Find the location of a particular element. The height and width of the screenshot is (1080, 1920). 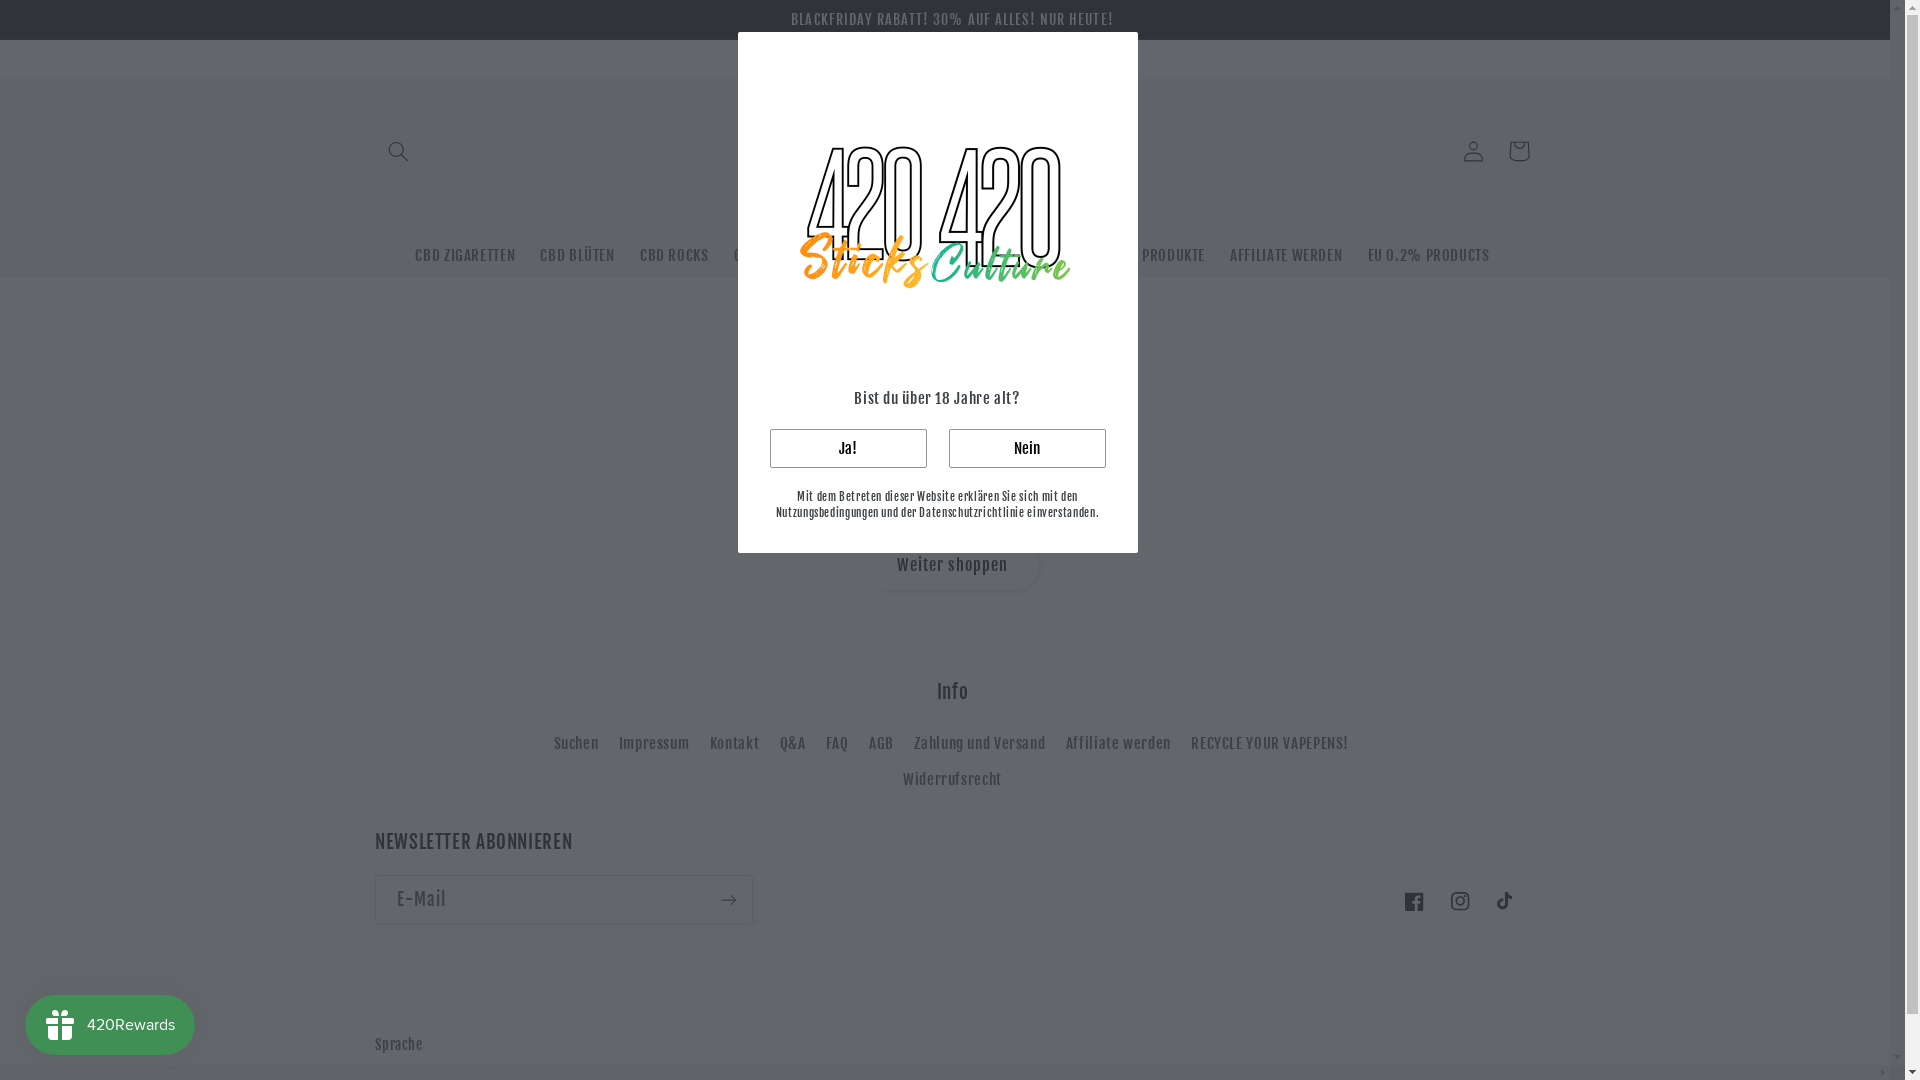

LIQUIDS is located at coordinates (954, 256).